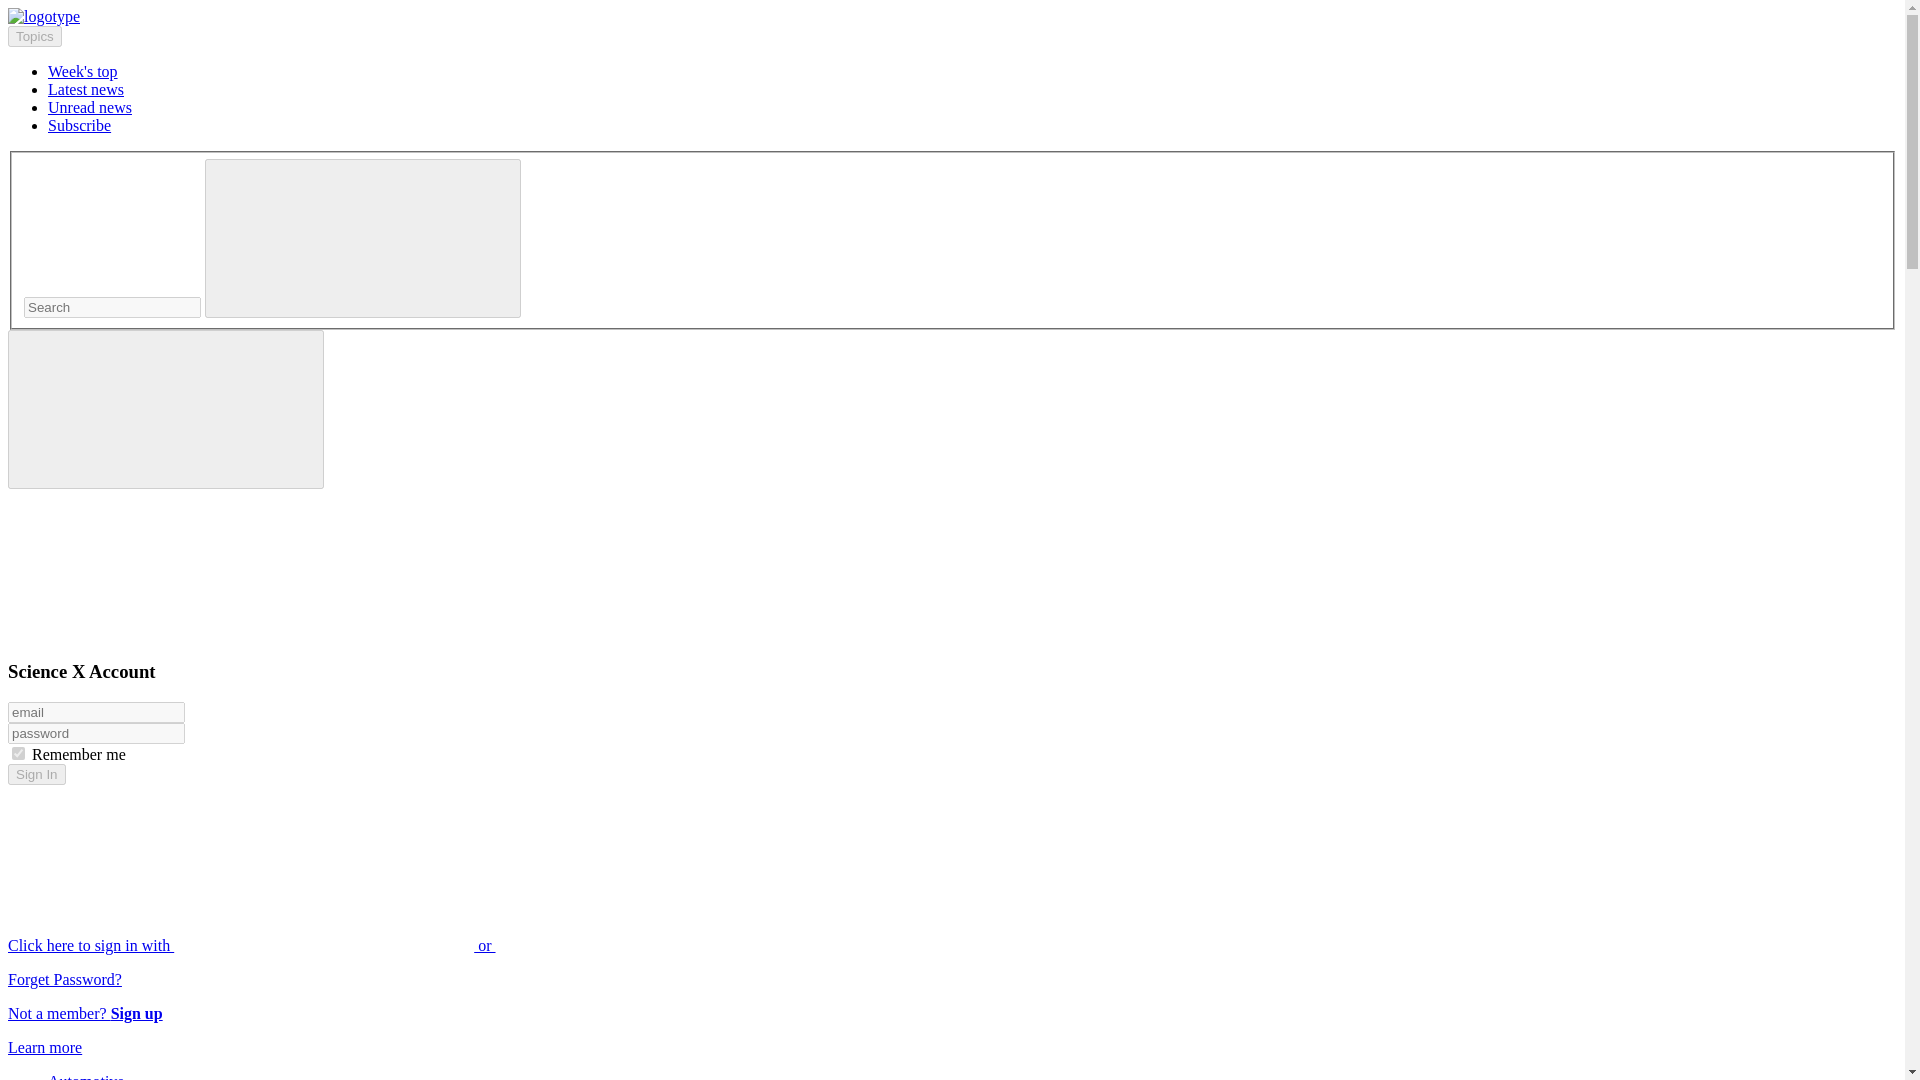 The image size is (1920, 1080). I want to click on Click here to sign in with or, so click(402, 945).